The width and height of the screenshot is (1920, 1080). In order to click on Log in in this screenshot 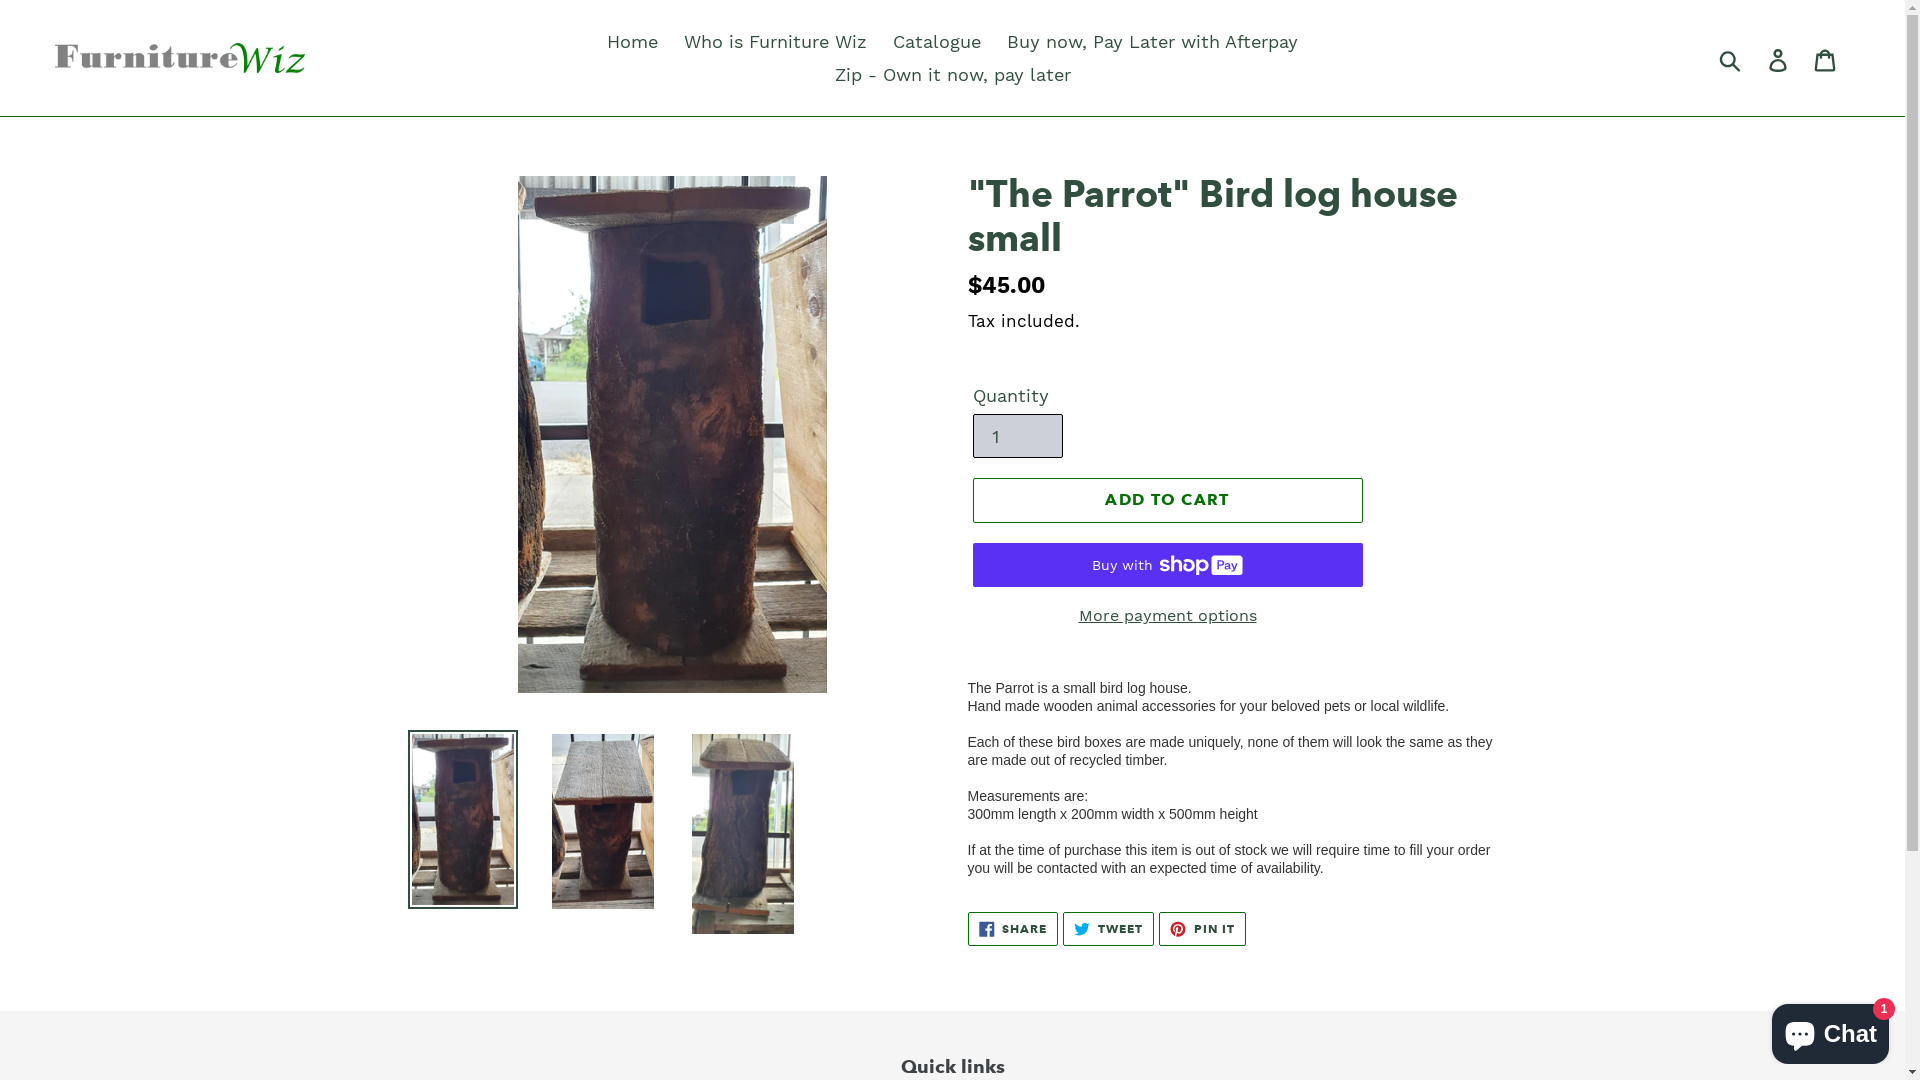, I will do `click(1780, 58)`.